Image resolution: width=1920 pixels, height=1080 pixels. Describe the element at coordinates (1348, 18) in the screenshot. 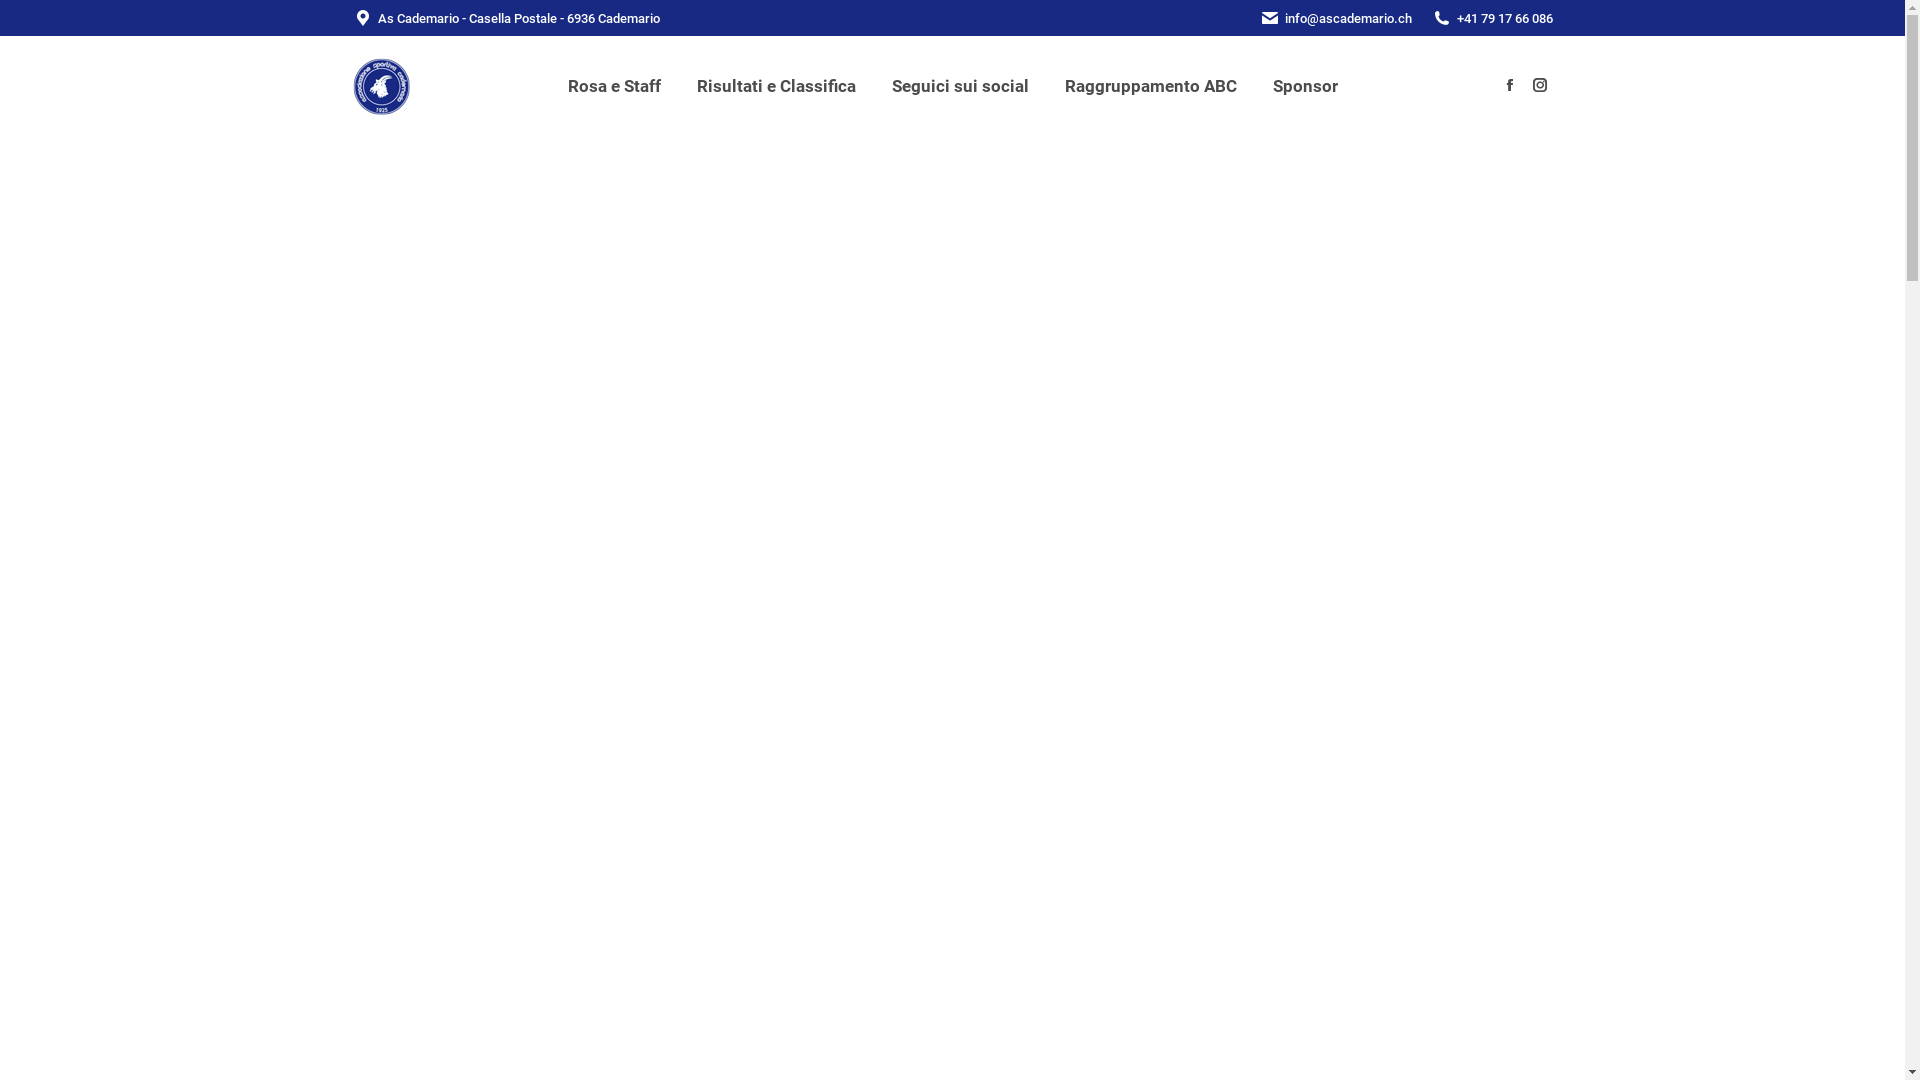

I see `info@ascademario.ch` at that location.